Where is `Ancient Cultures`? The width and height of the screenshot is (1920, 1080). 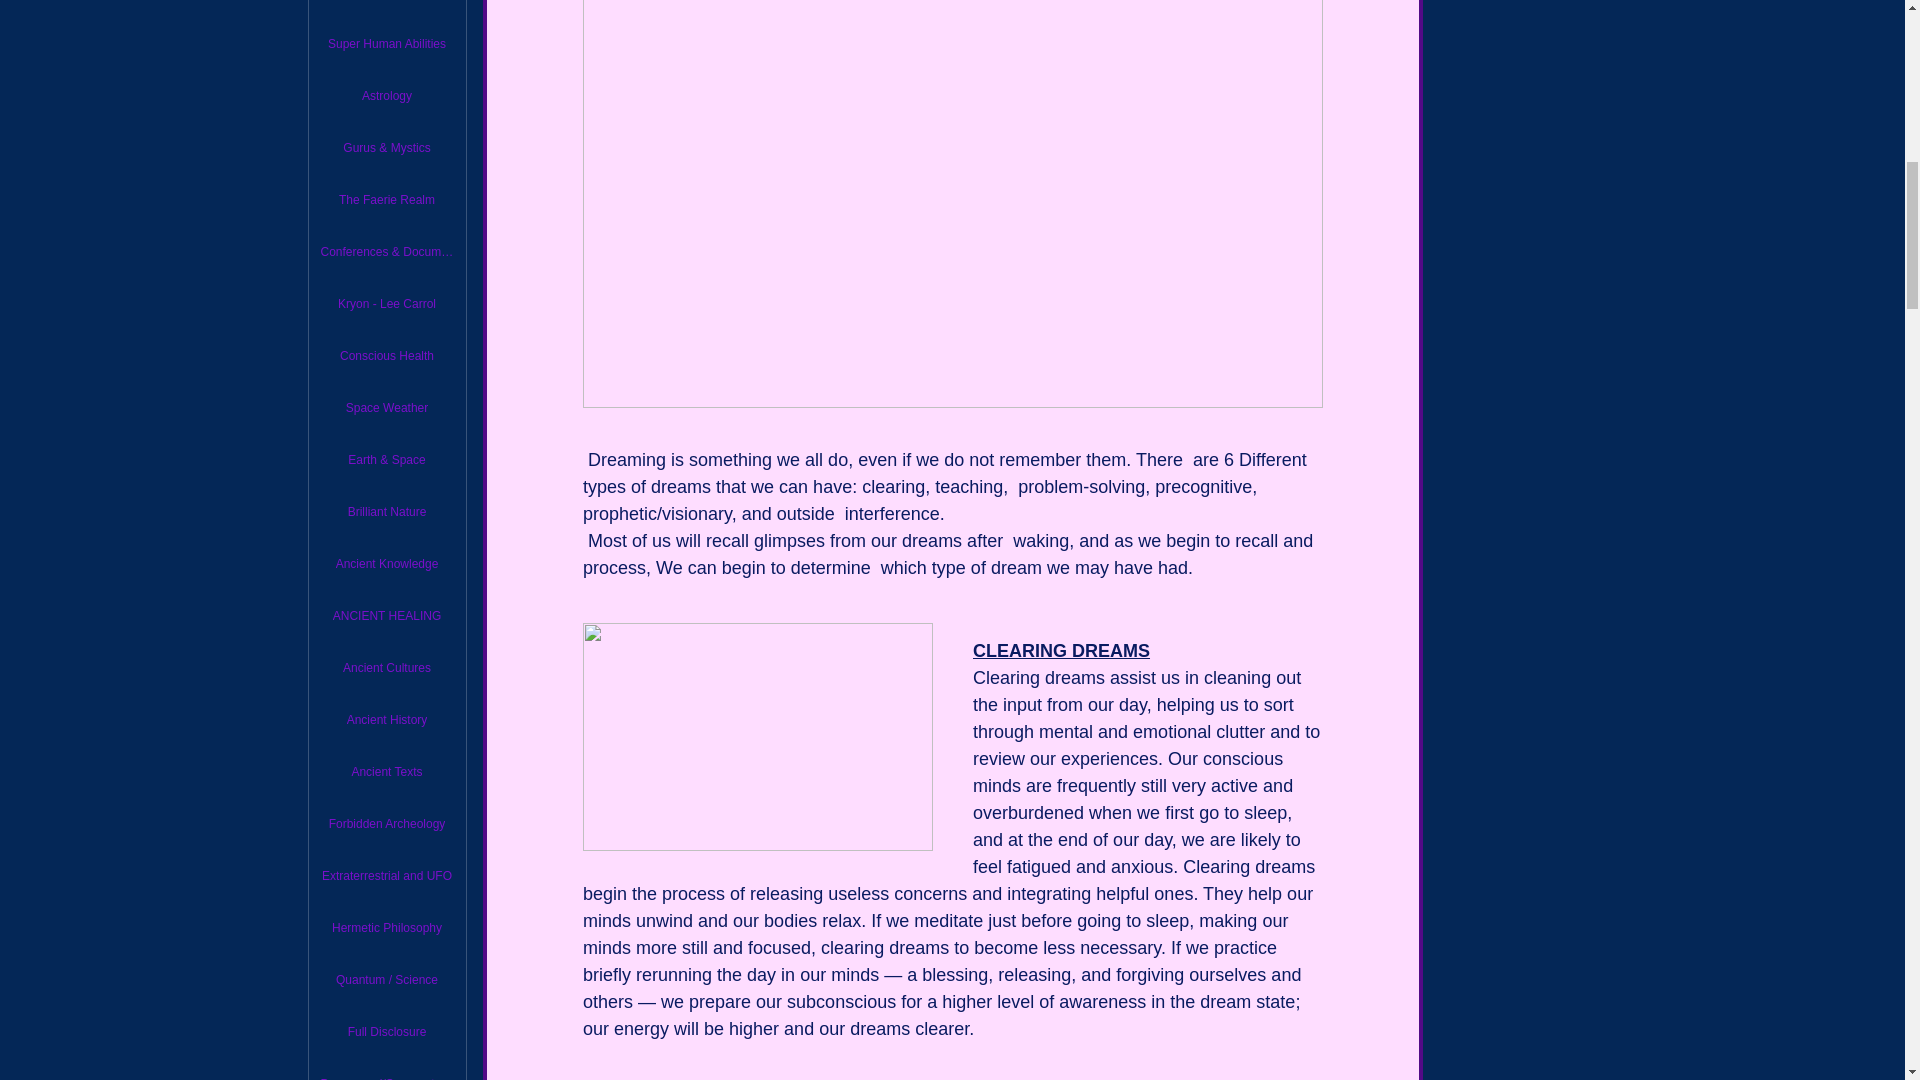
Ancient Cultures is located at coordinates (386, 668).